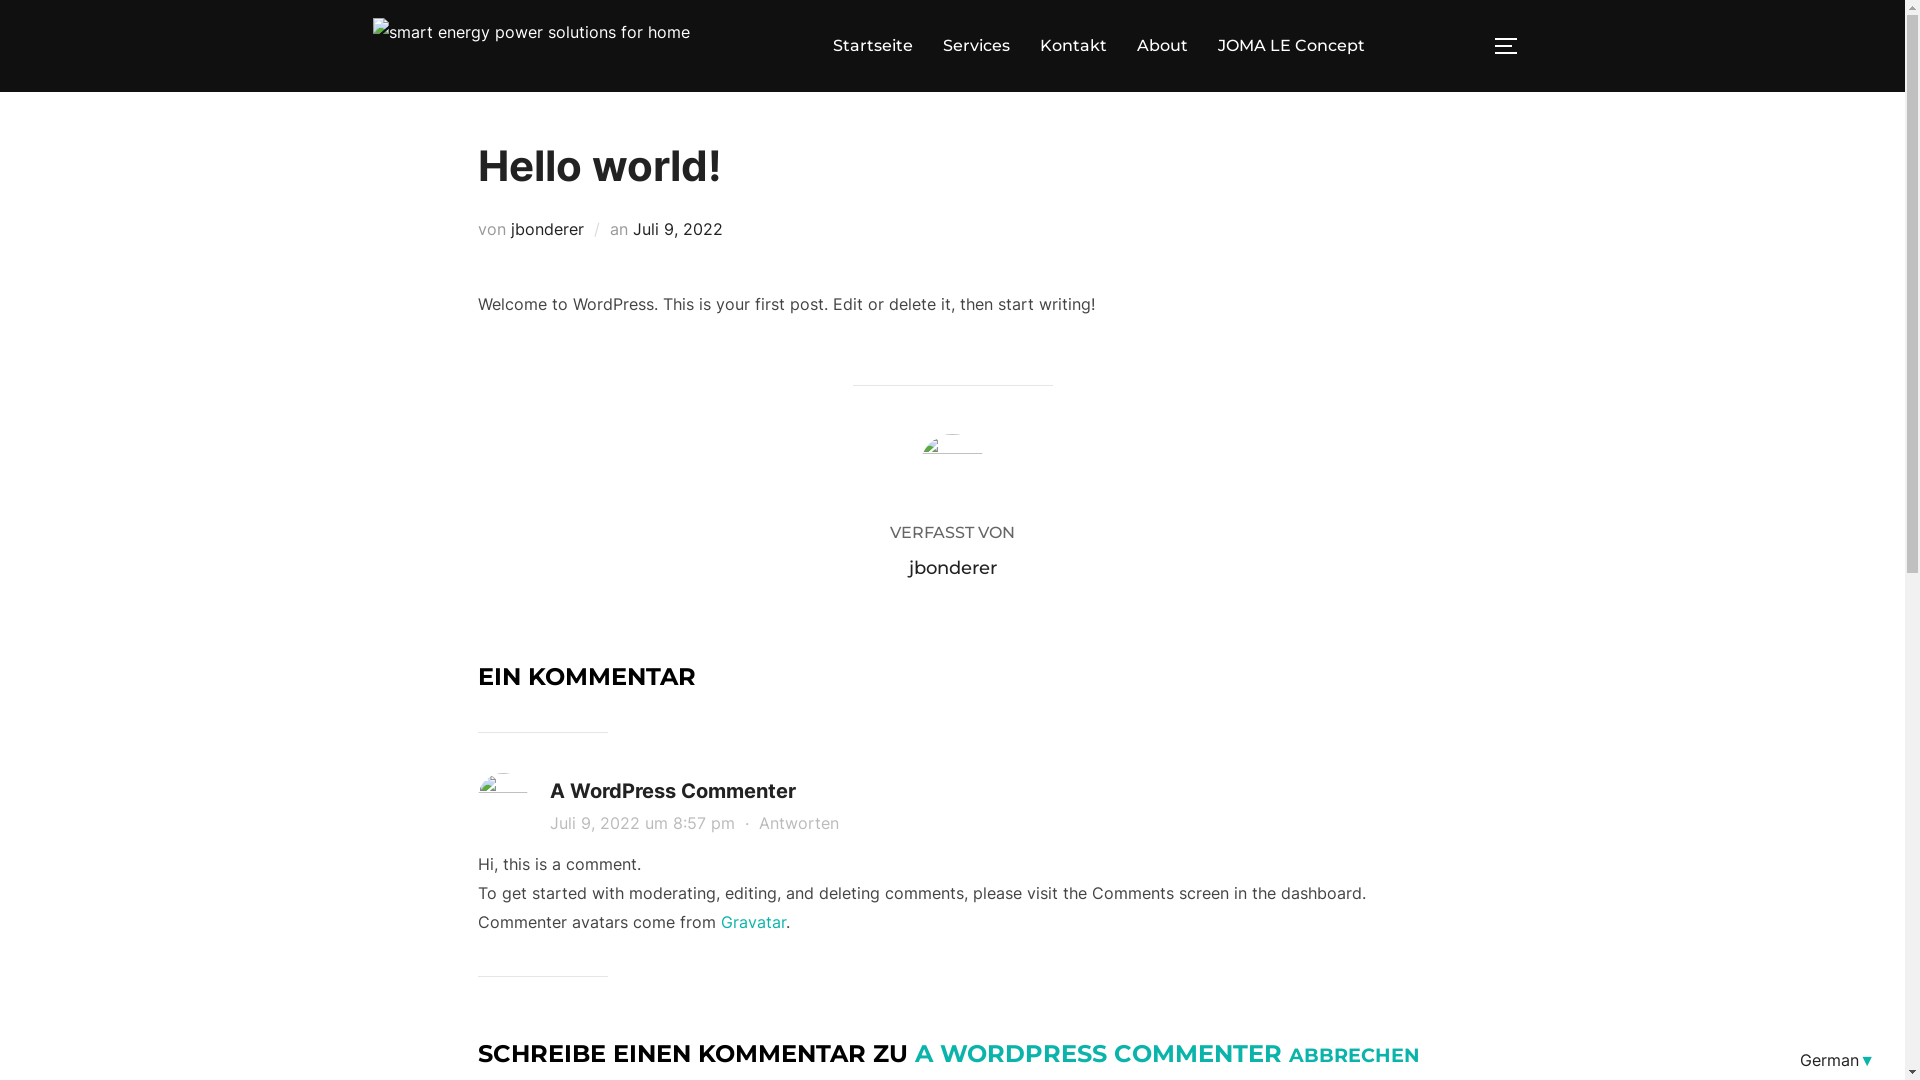 This screenshot has width=1920, height=1080. I want to click on Gravatar, so click(752, 922).